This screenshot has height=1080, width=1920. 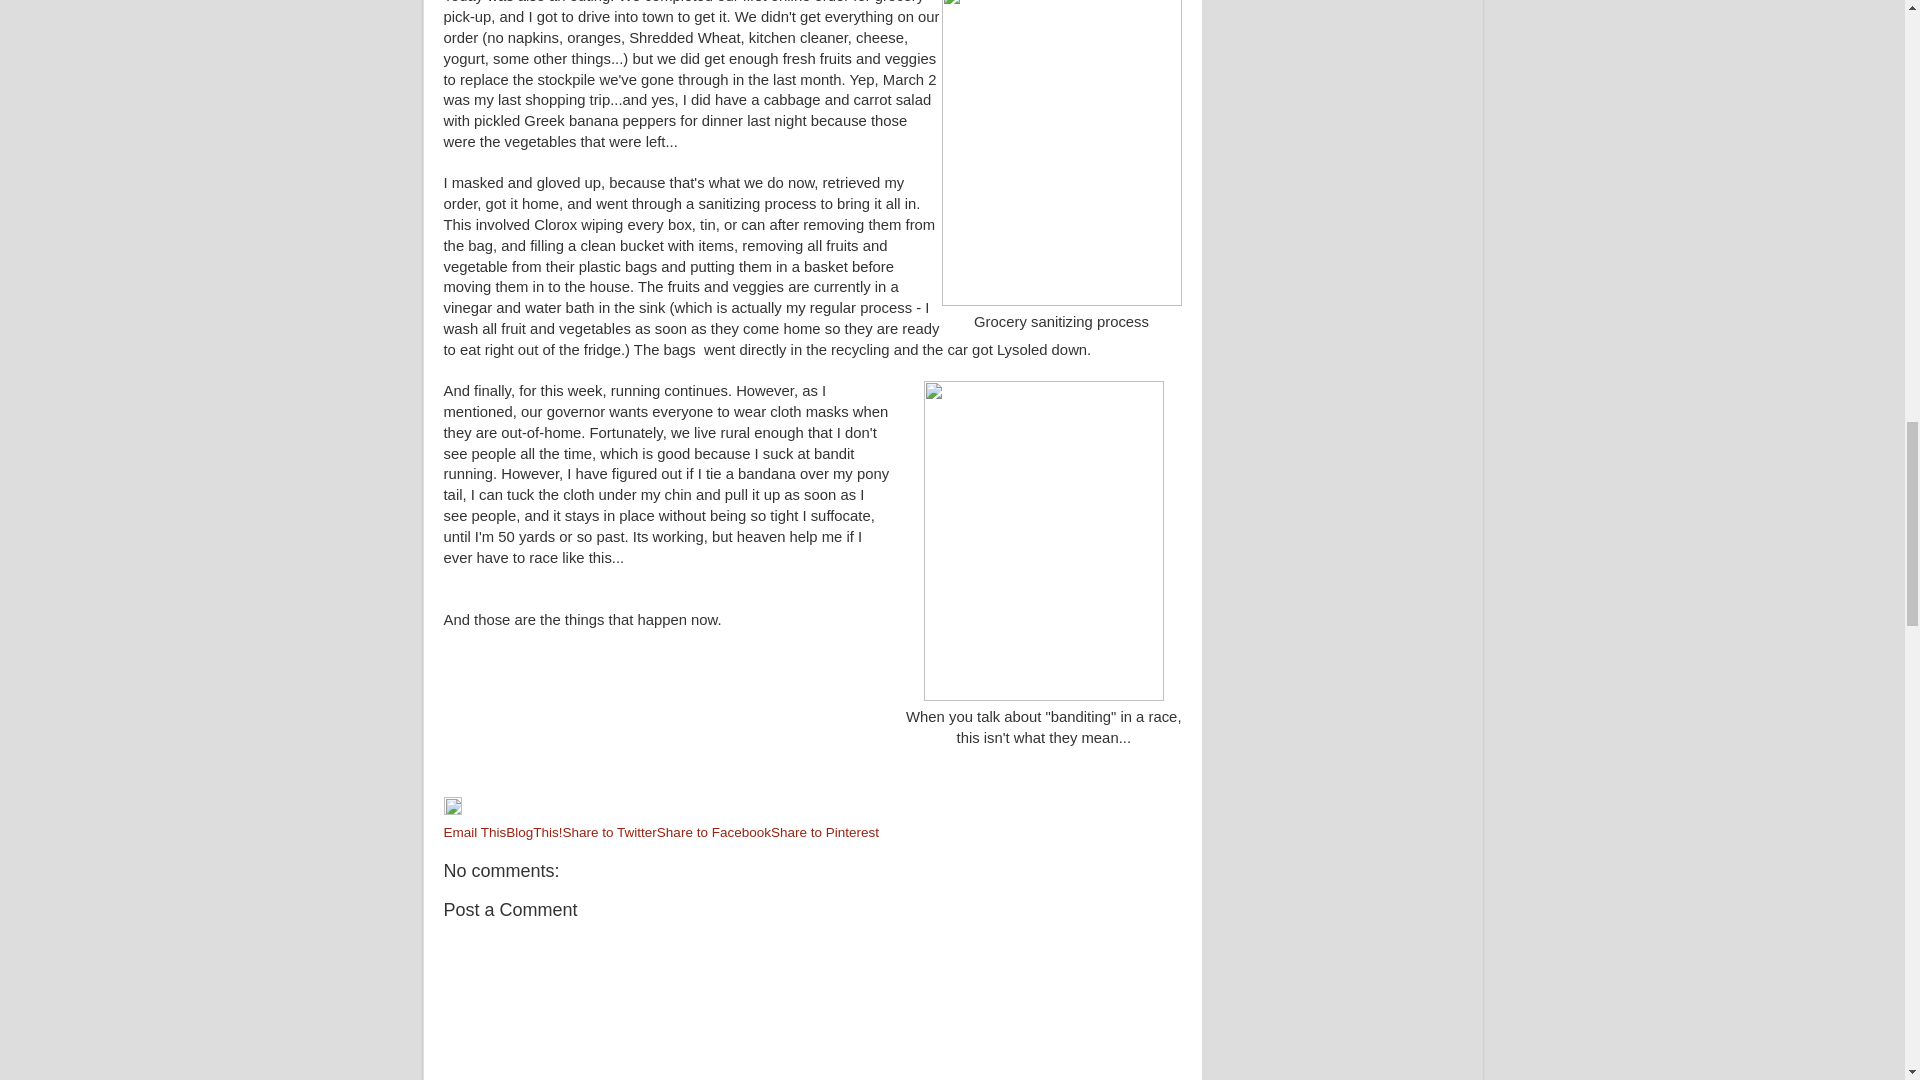 I want to click on BlogThis!, so click(x=534, y=832).